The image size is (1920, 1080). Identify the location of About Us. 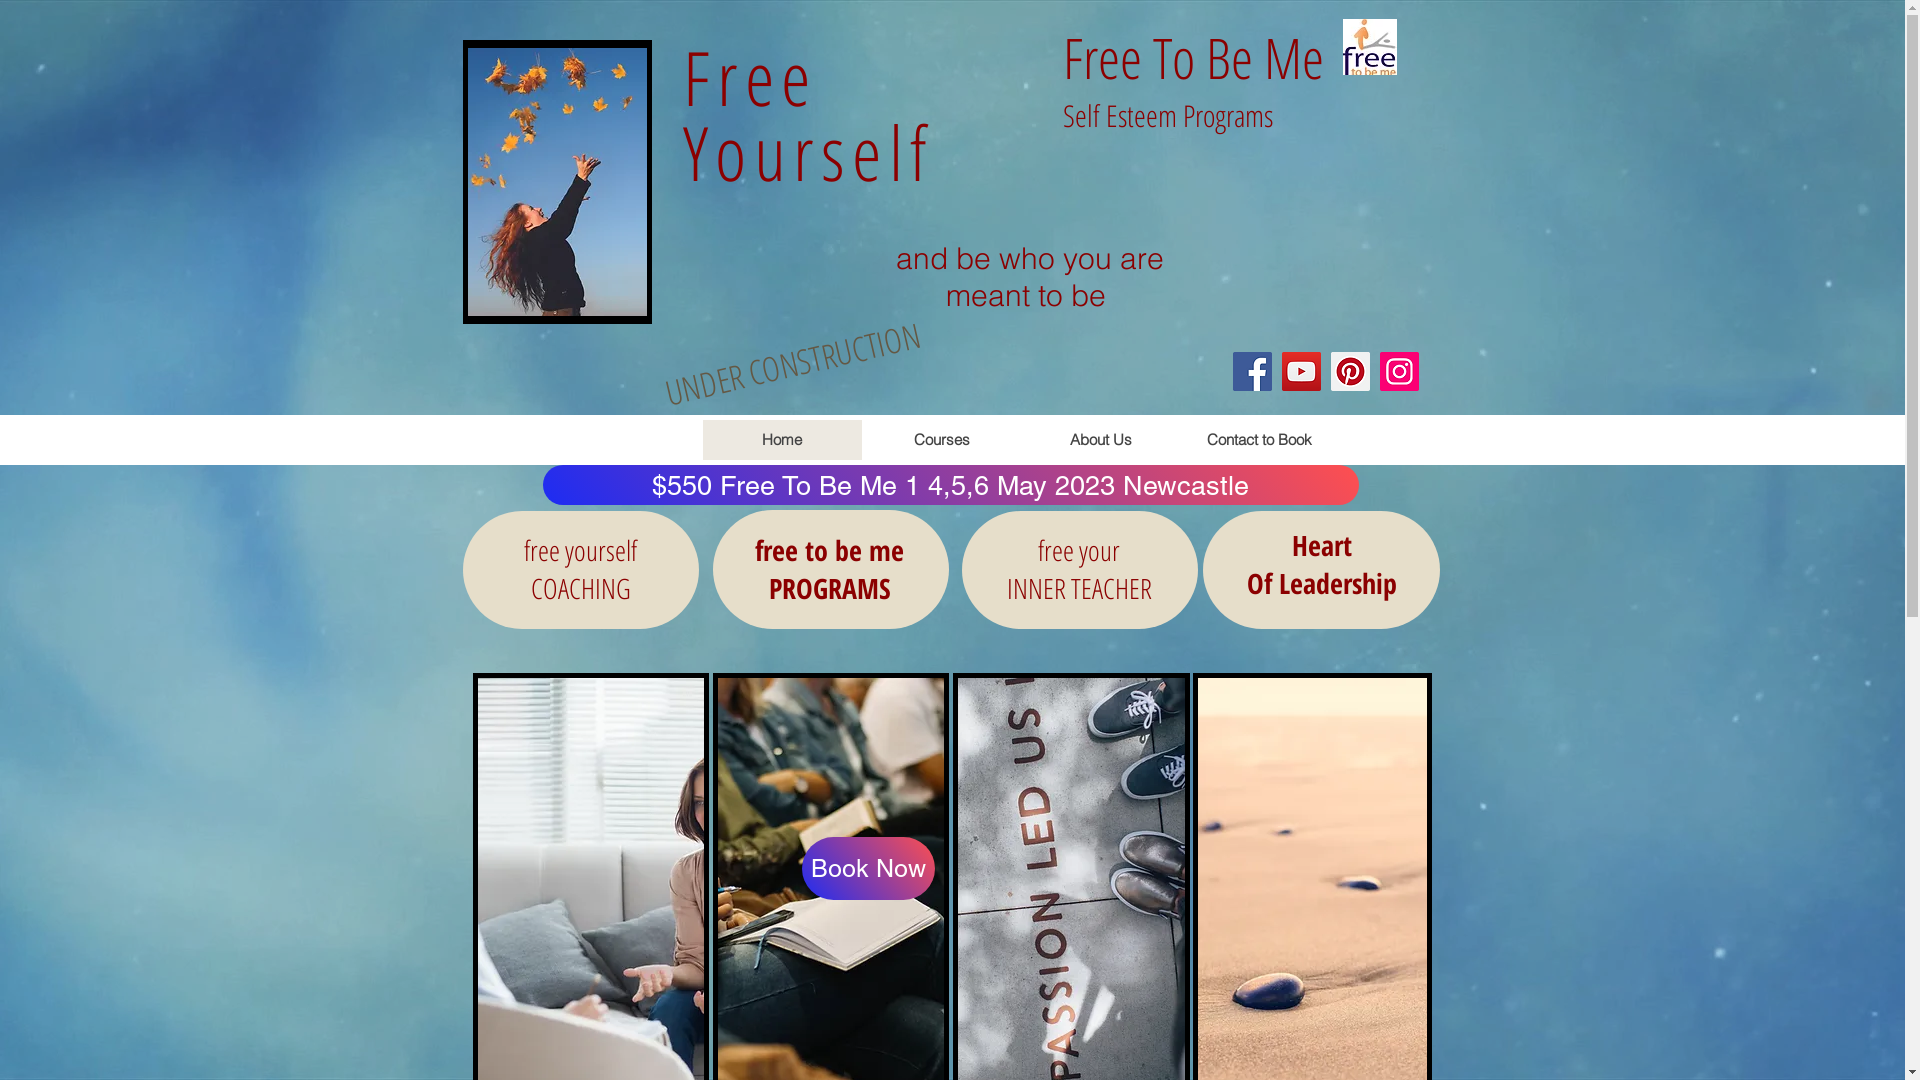
(1100, 440).